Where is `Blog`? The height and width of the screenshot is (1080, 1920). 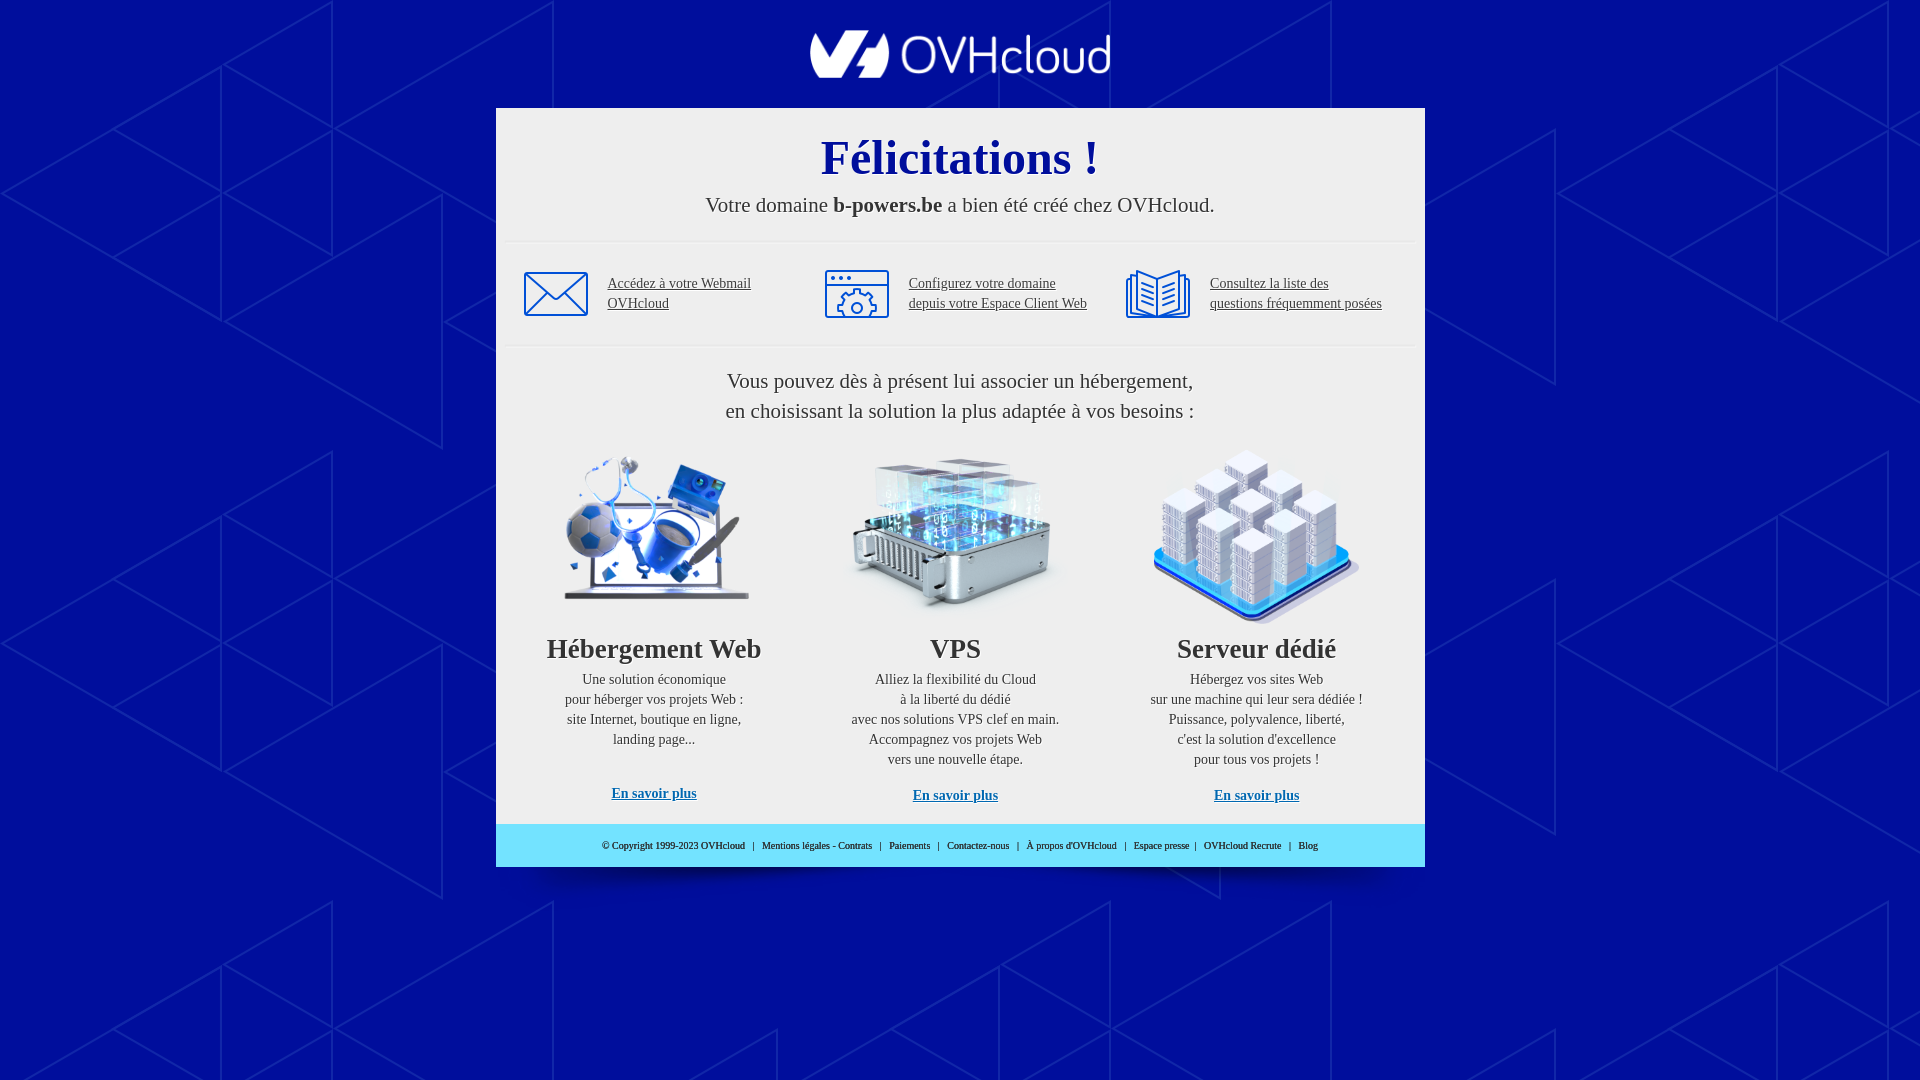 Blog is located at coordinates (1308, 846).